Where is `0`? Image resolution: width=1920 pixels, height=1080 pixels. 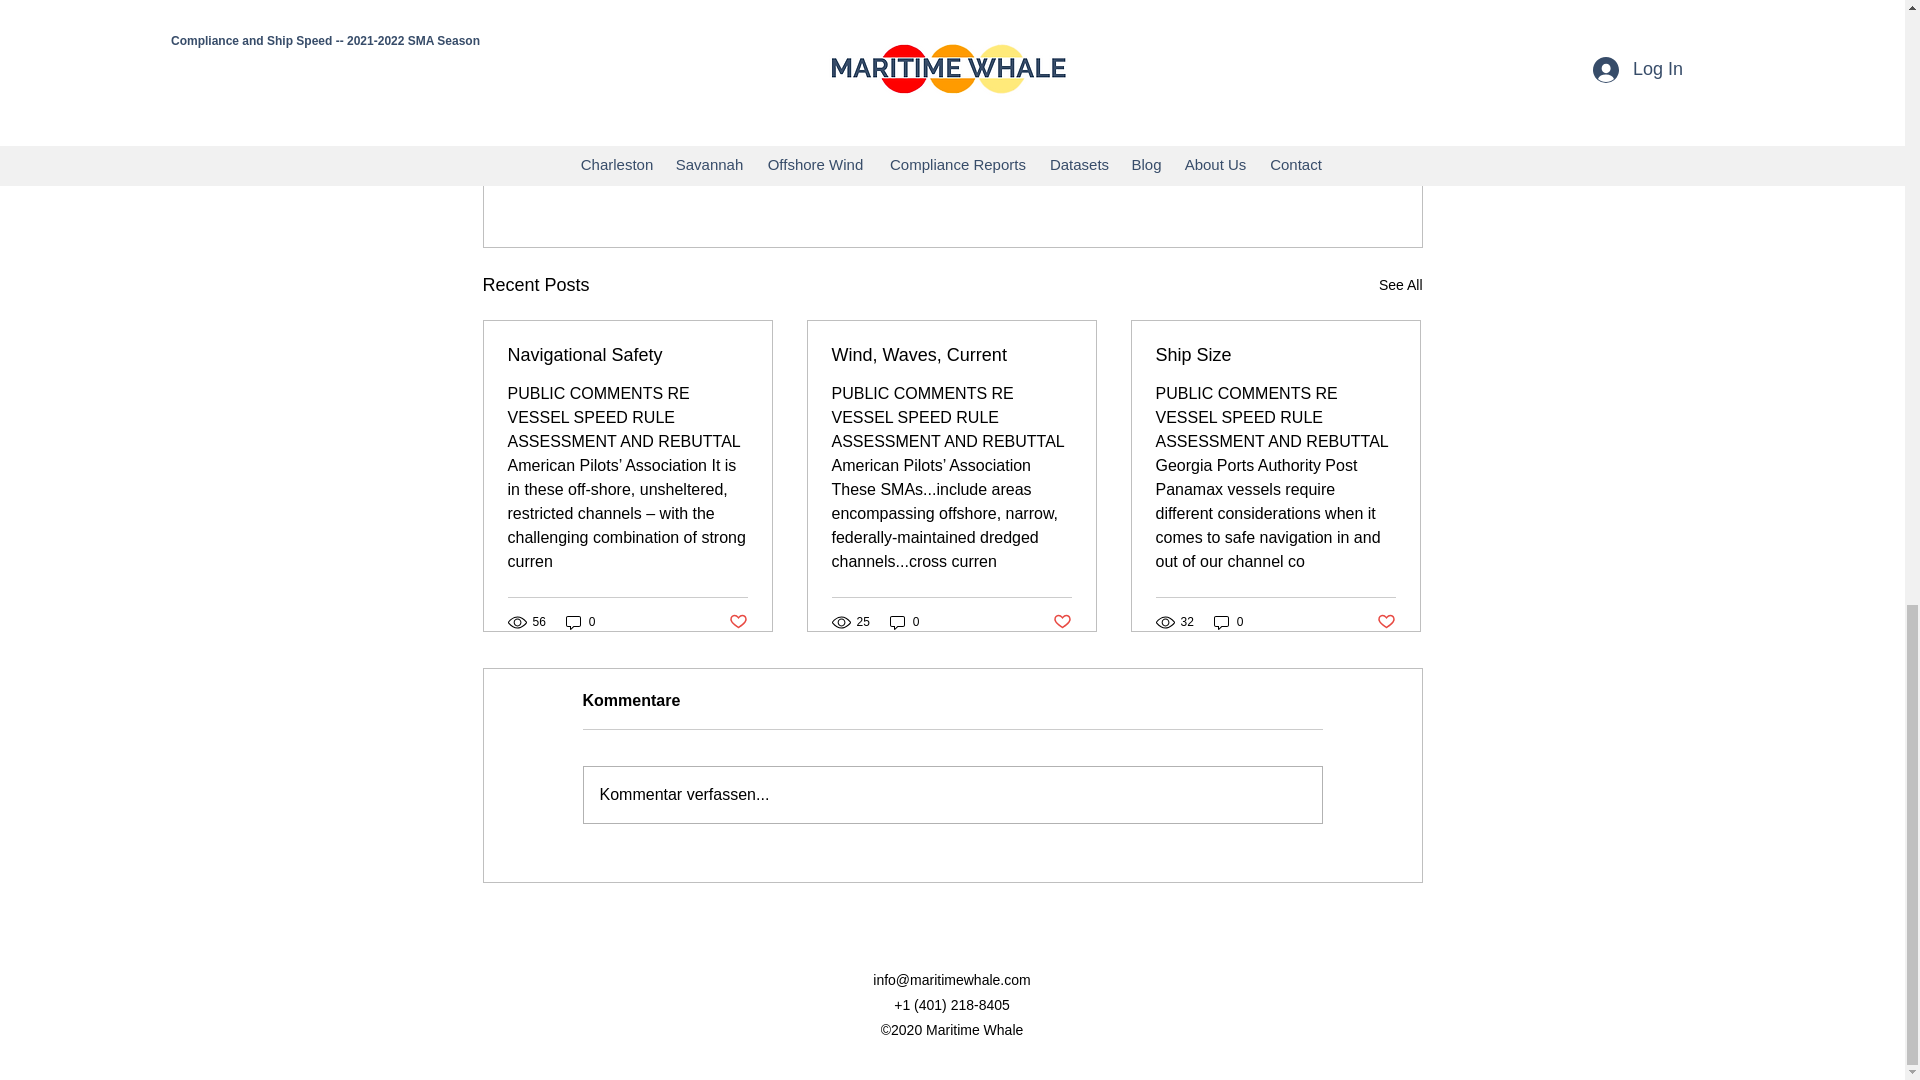
0 is located at coordinates (1228, 621).